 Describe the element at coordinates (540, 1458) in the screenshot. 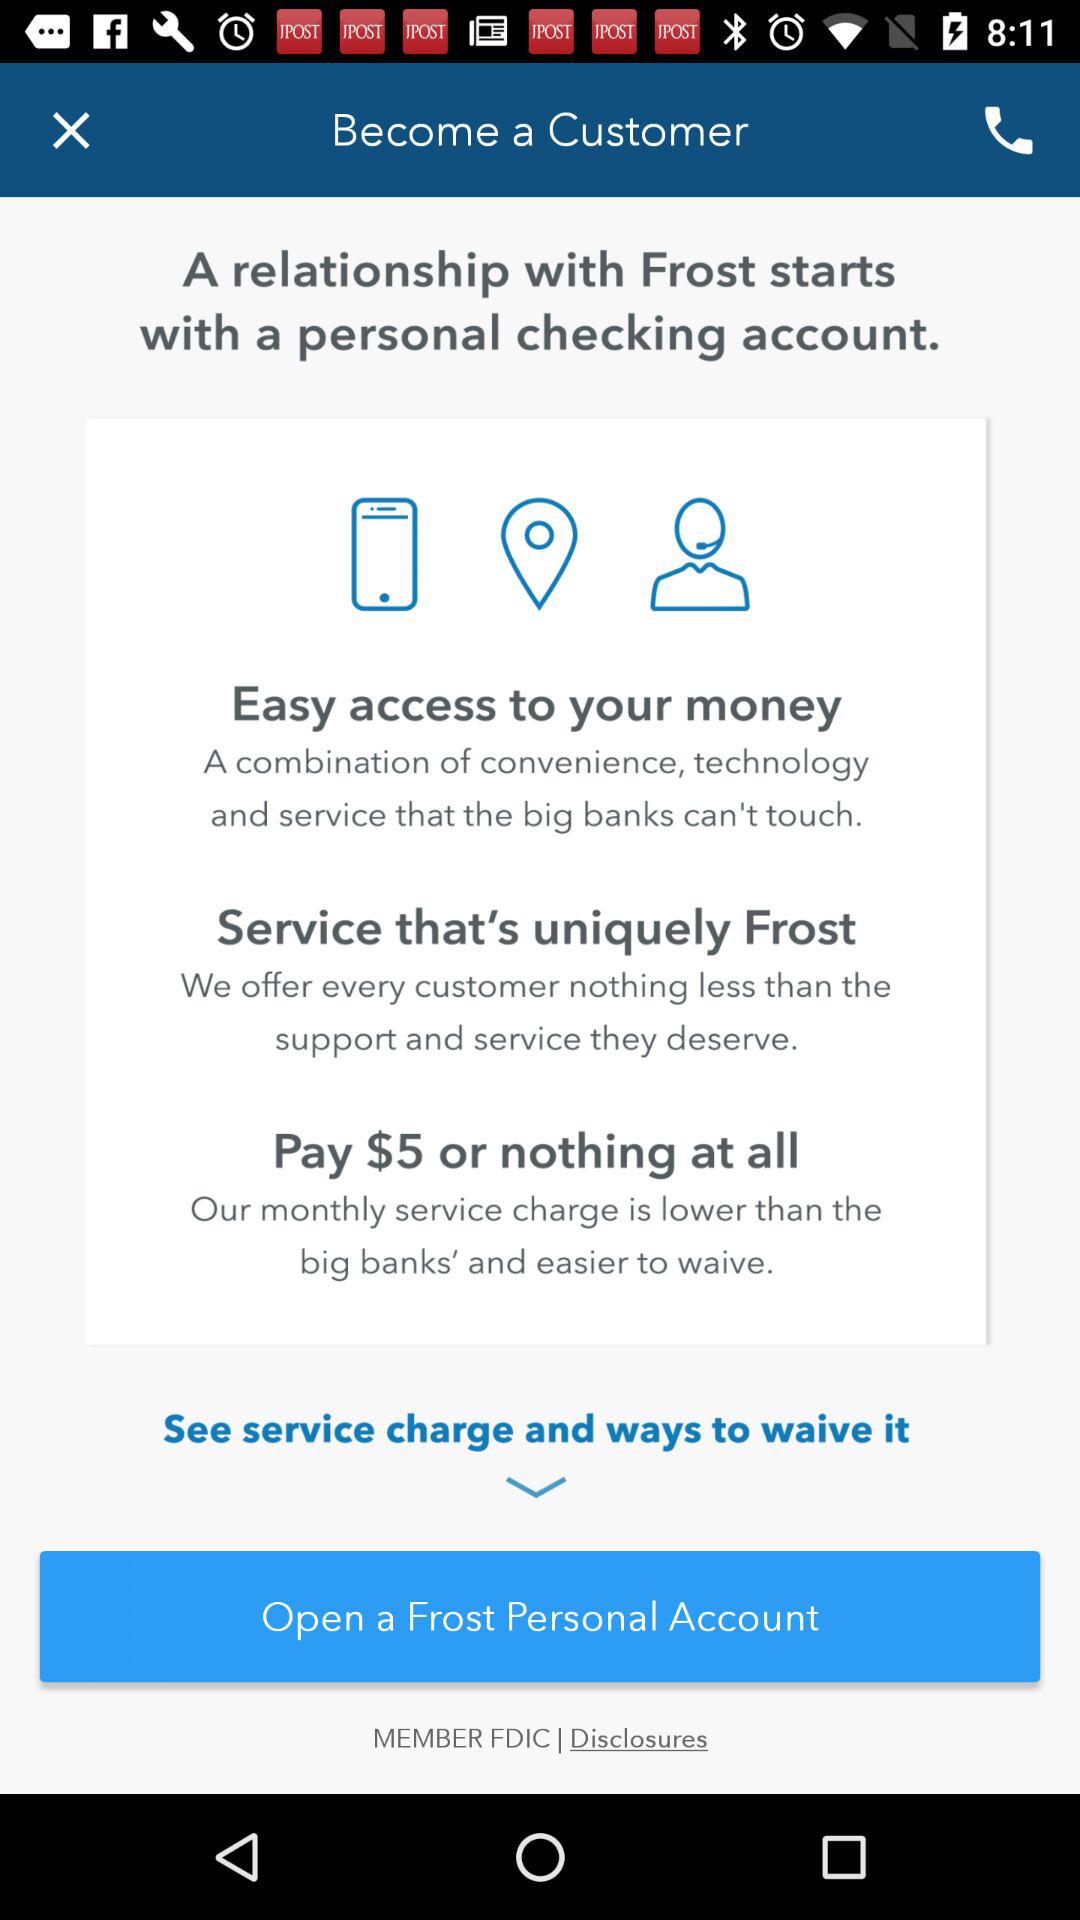

I see `turn on the item above the open a frost item` at that location.